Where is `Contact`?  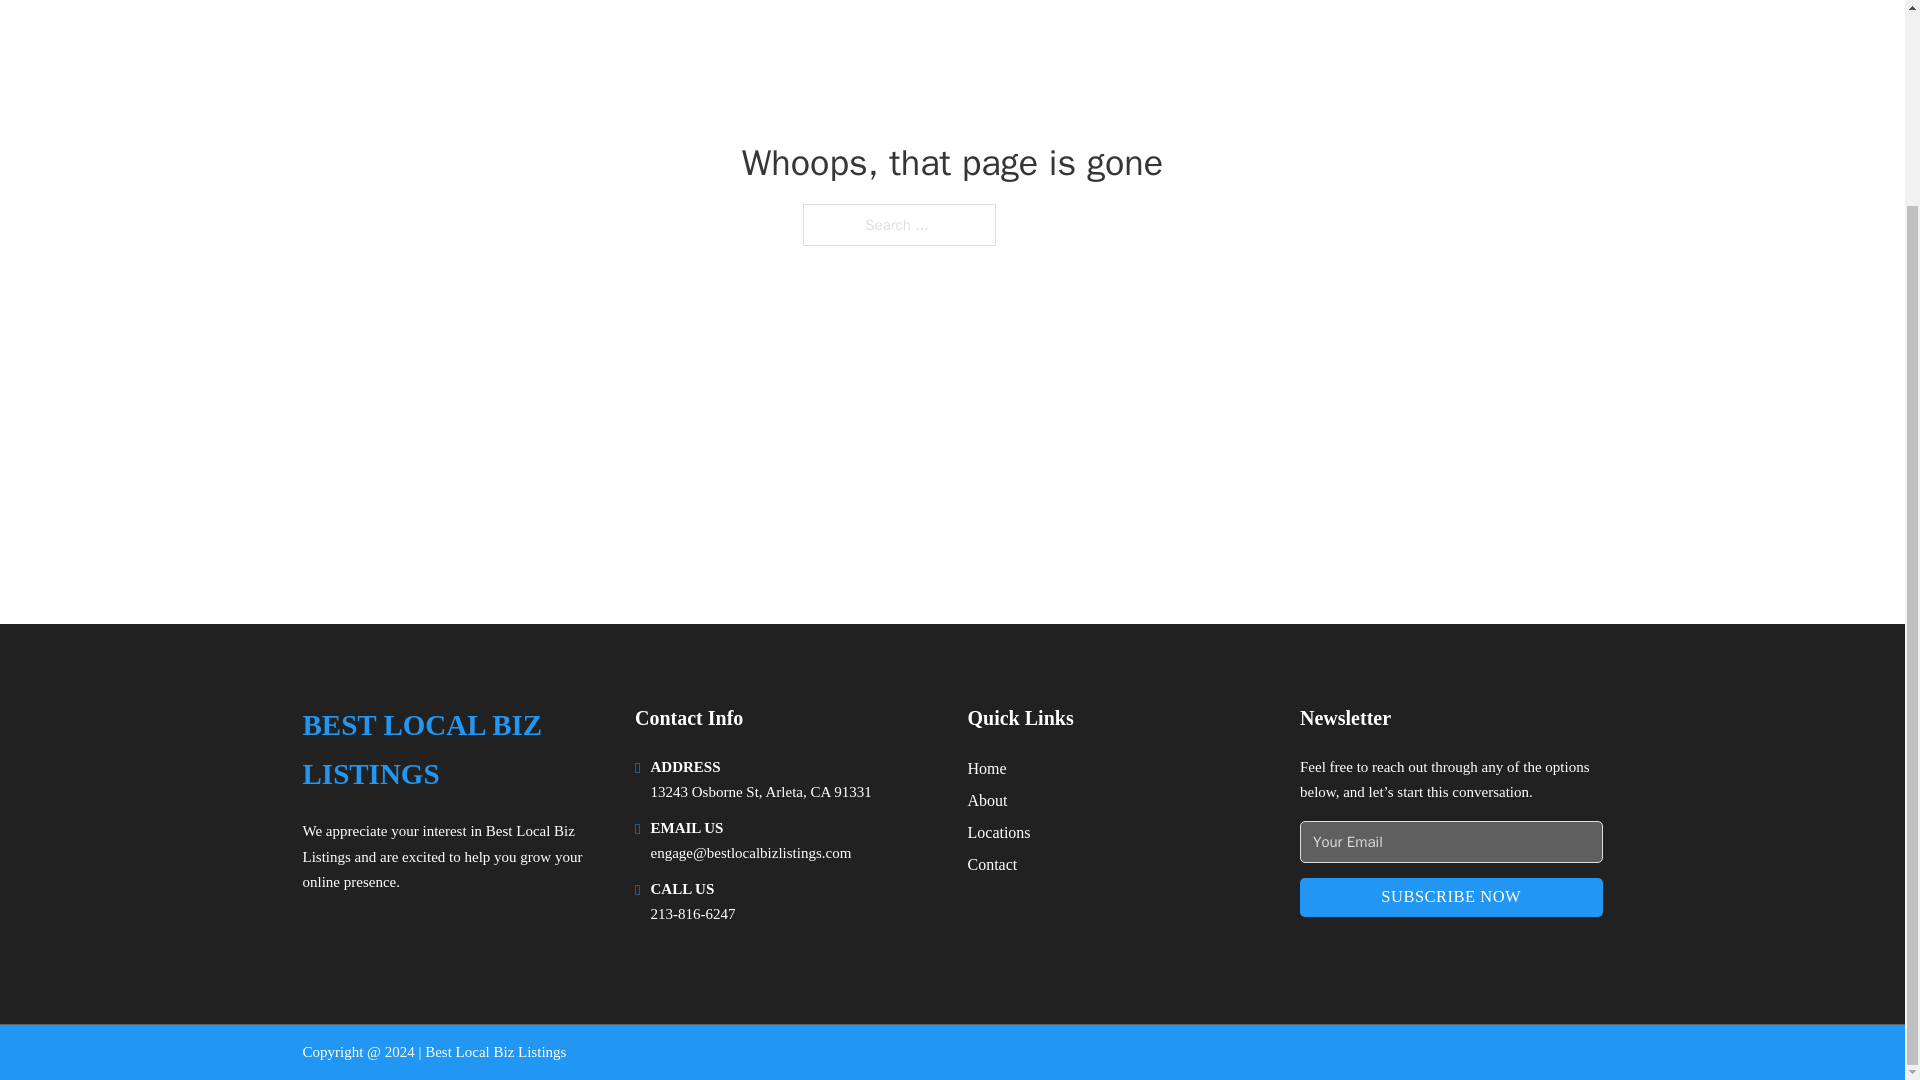
Contact is located at coordinates (992, 864).